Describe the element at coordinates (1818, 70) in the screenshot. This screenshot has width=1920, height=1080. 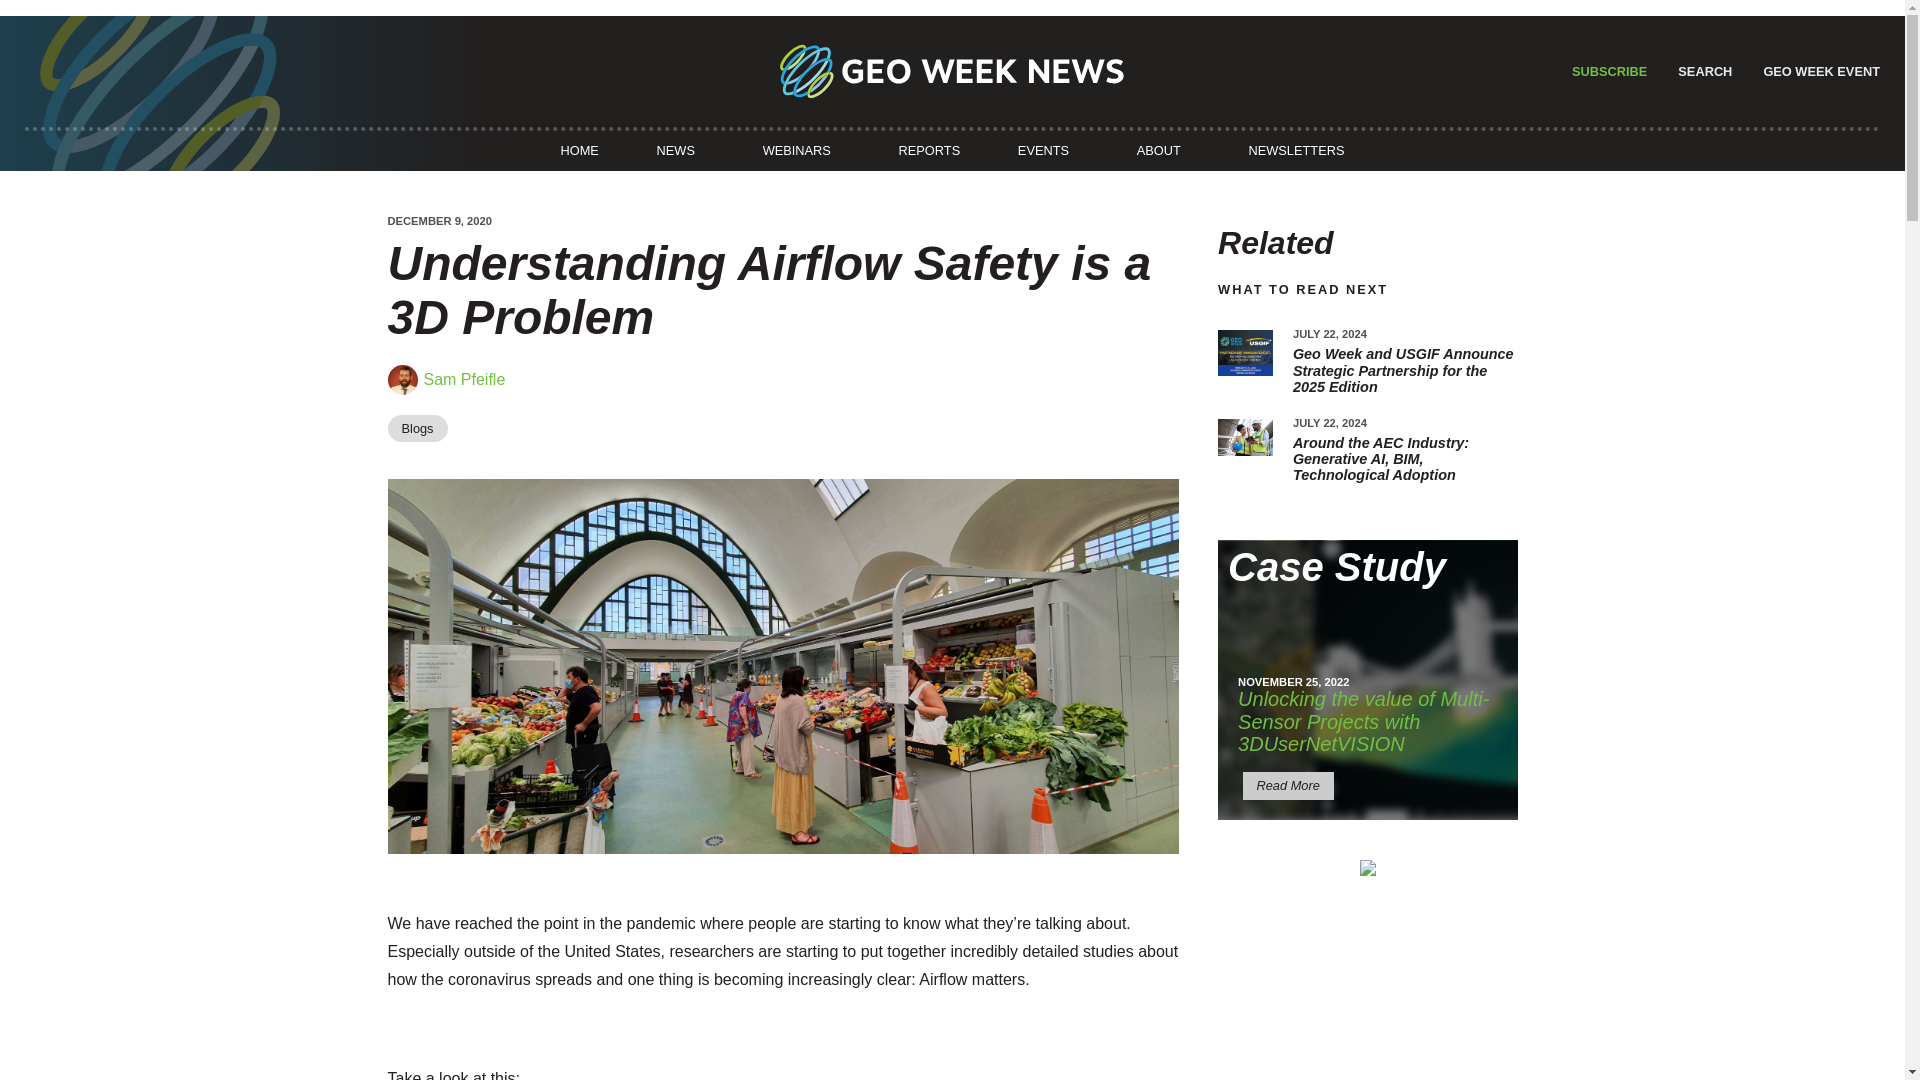
I see `Geo Week` at that location.